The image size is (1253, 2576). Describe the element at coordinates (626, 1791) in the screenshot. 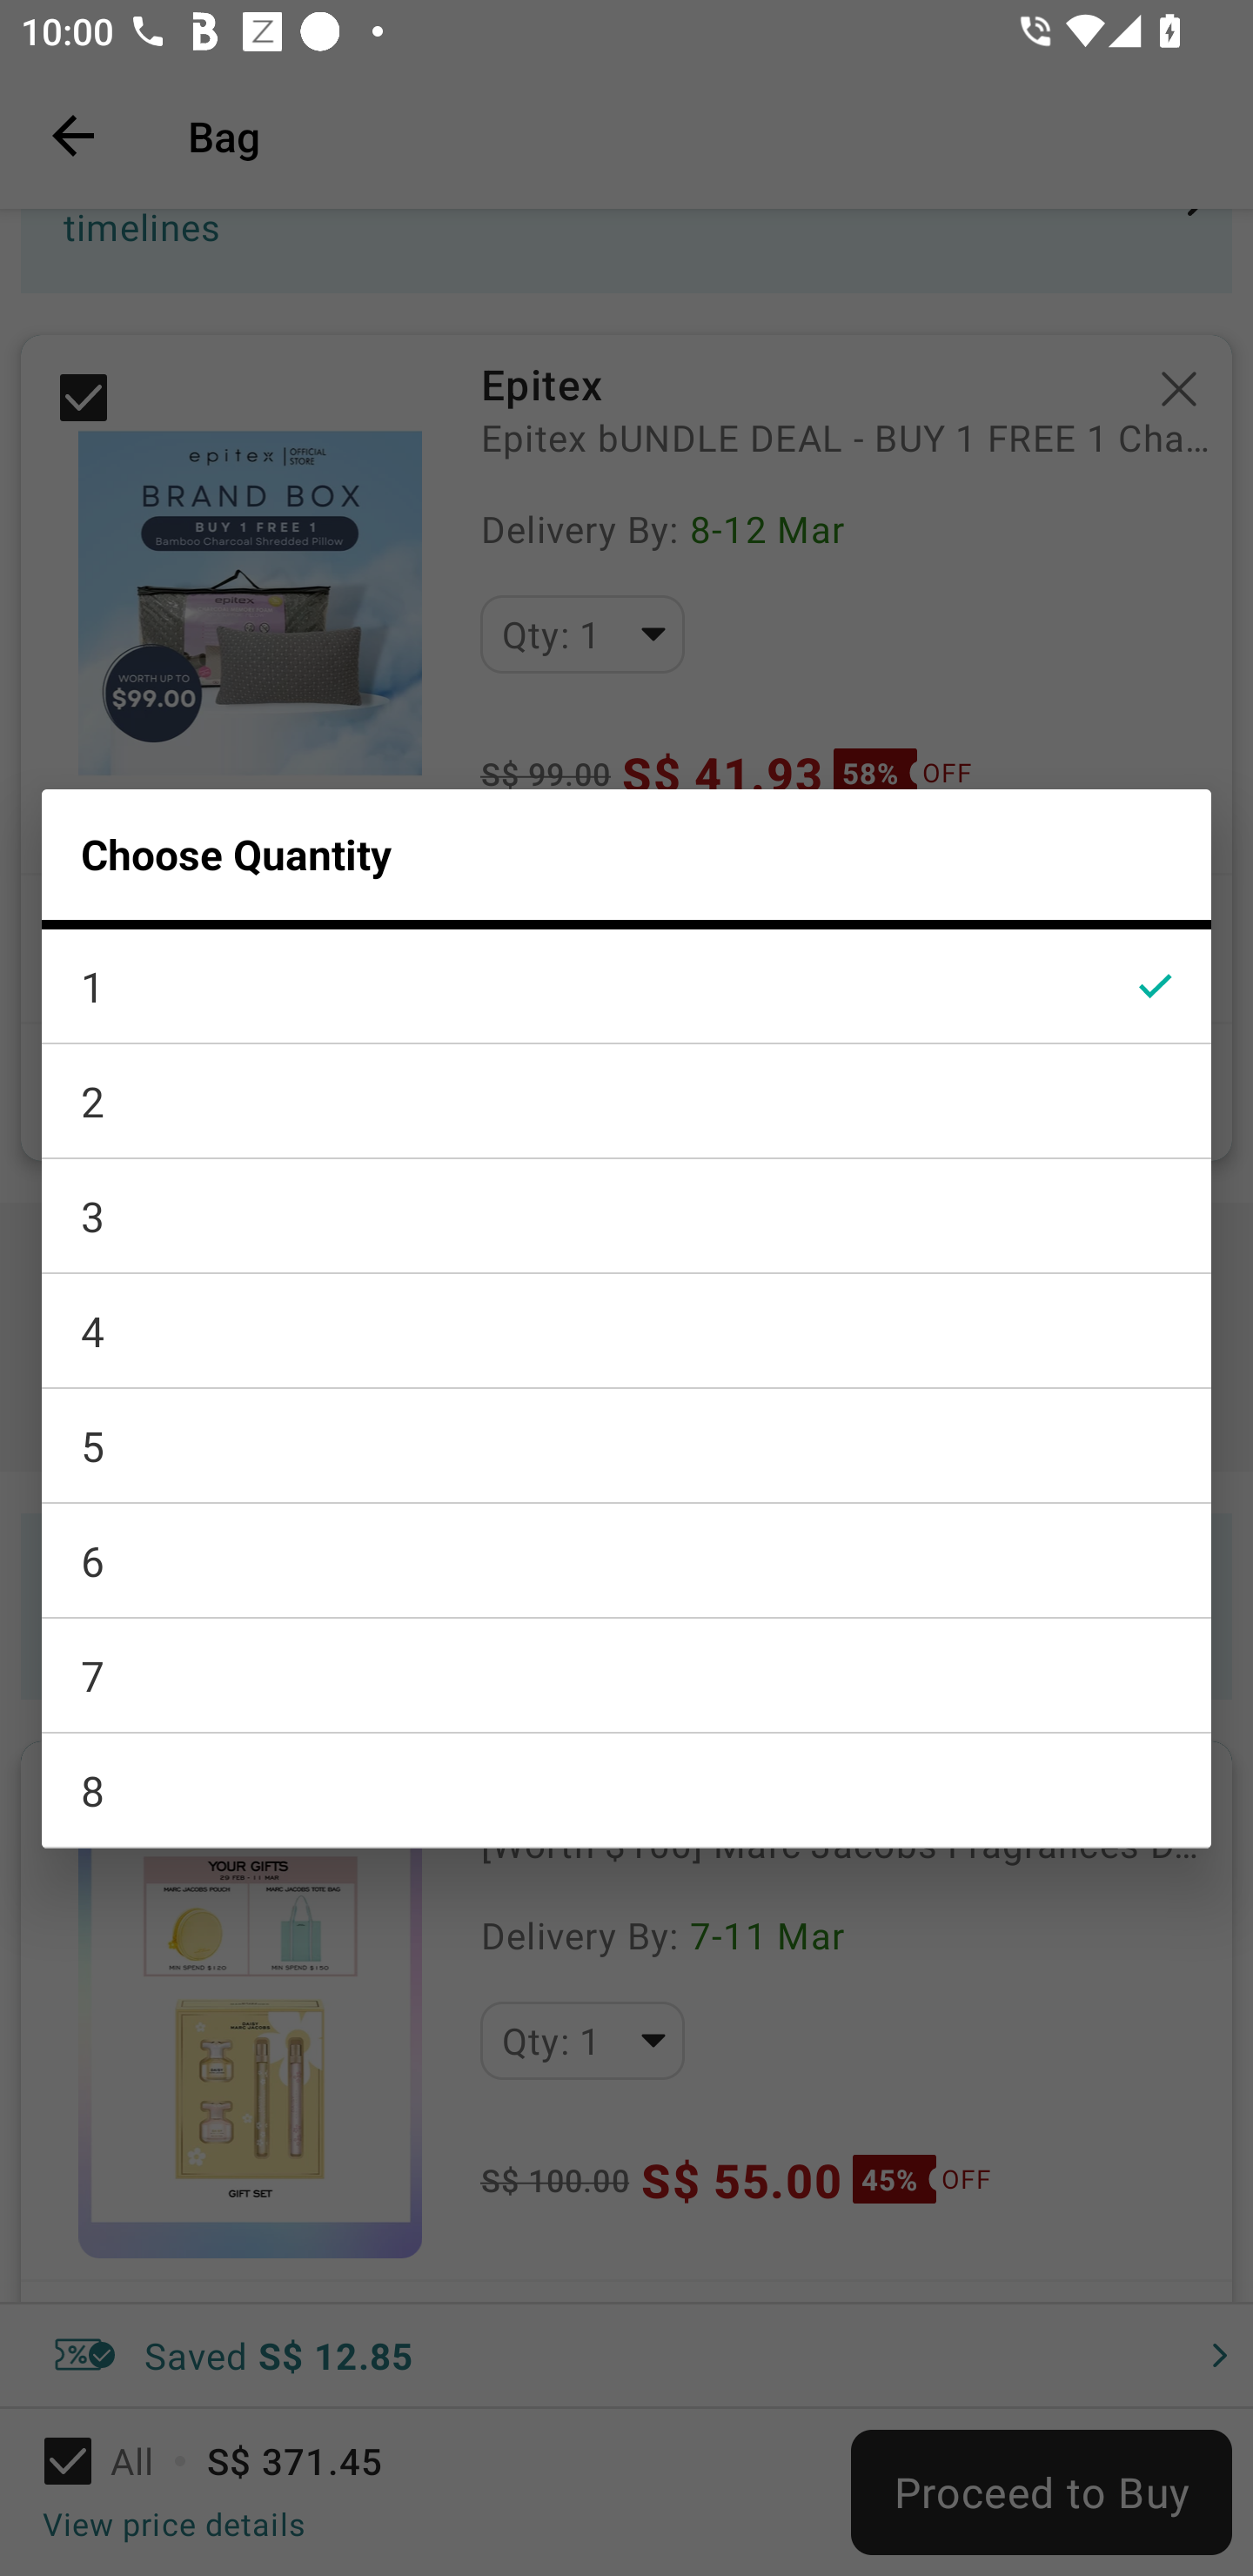

I see `8` at that location.